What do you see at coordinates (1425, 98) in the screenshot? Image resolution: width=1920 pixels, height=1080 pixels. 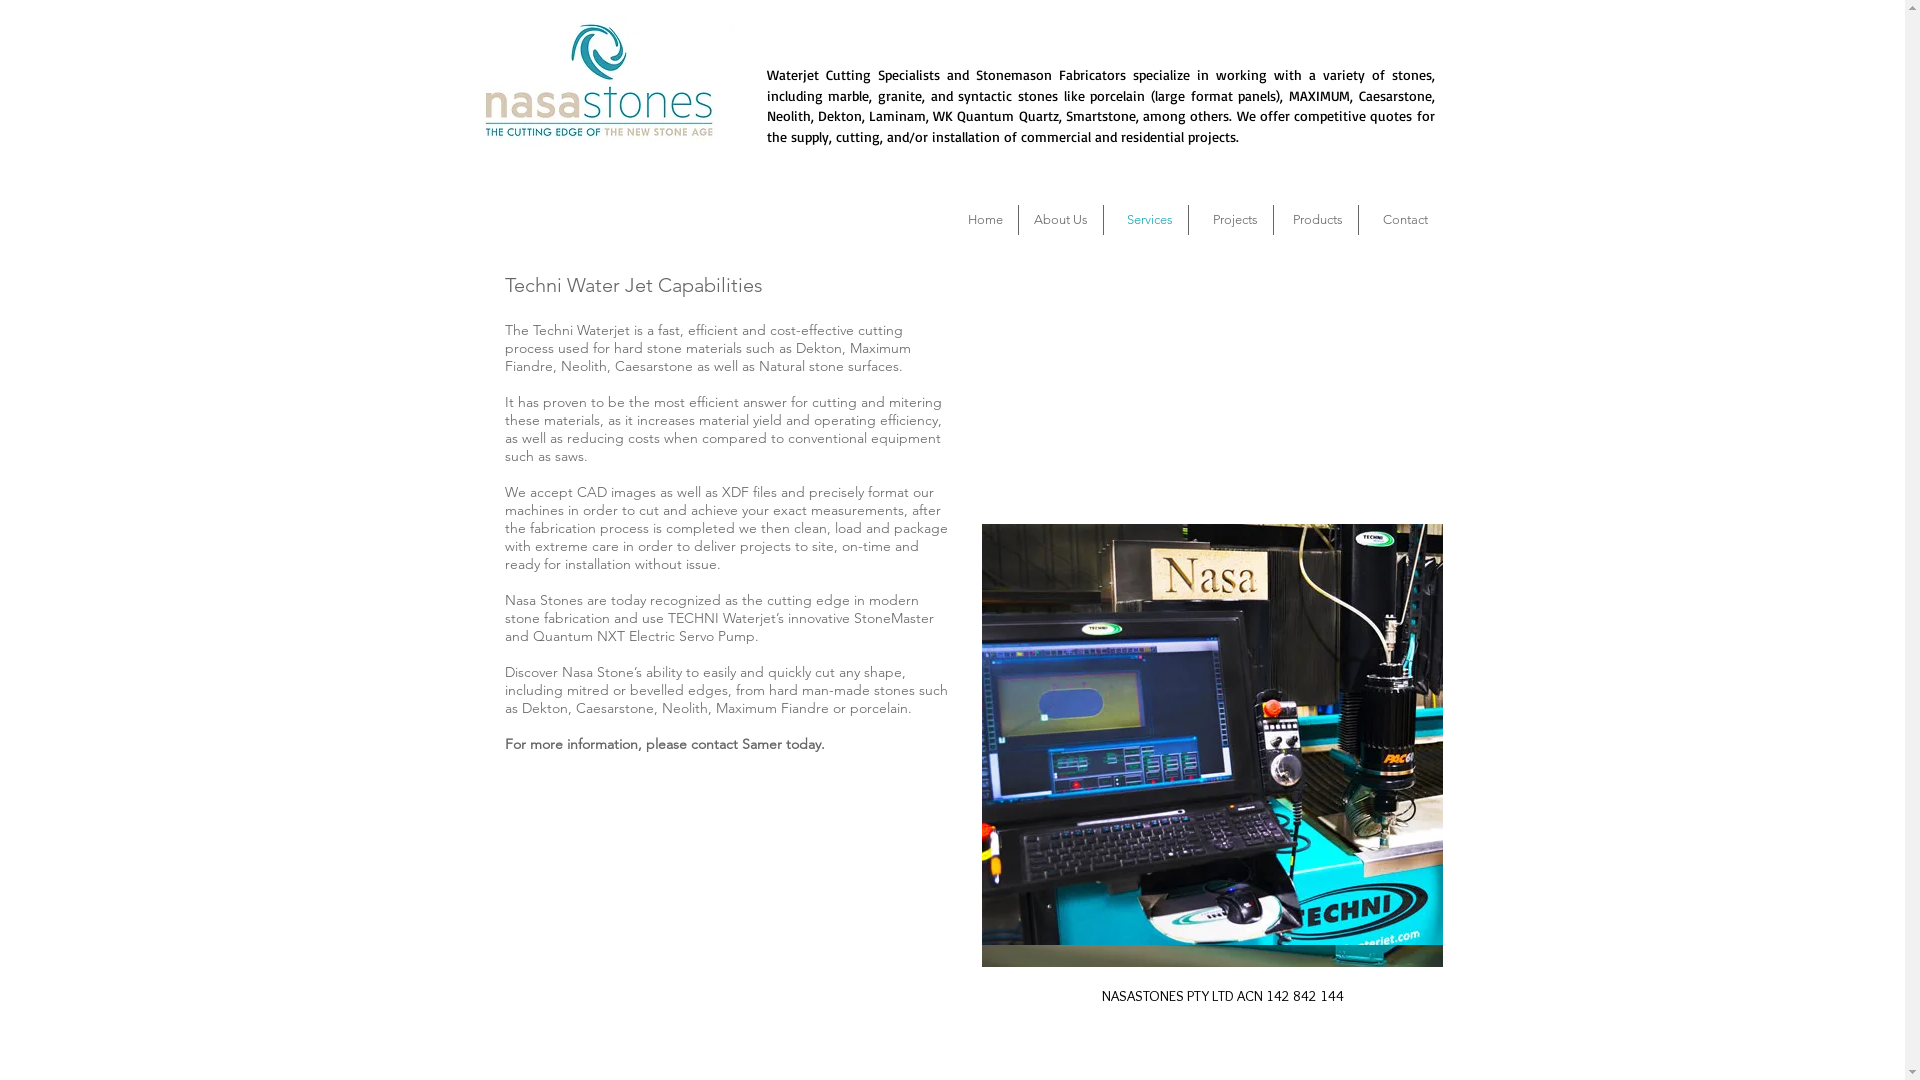 I see `0` at bounding box center [1425, 98].